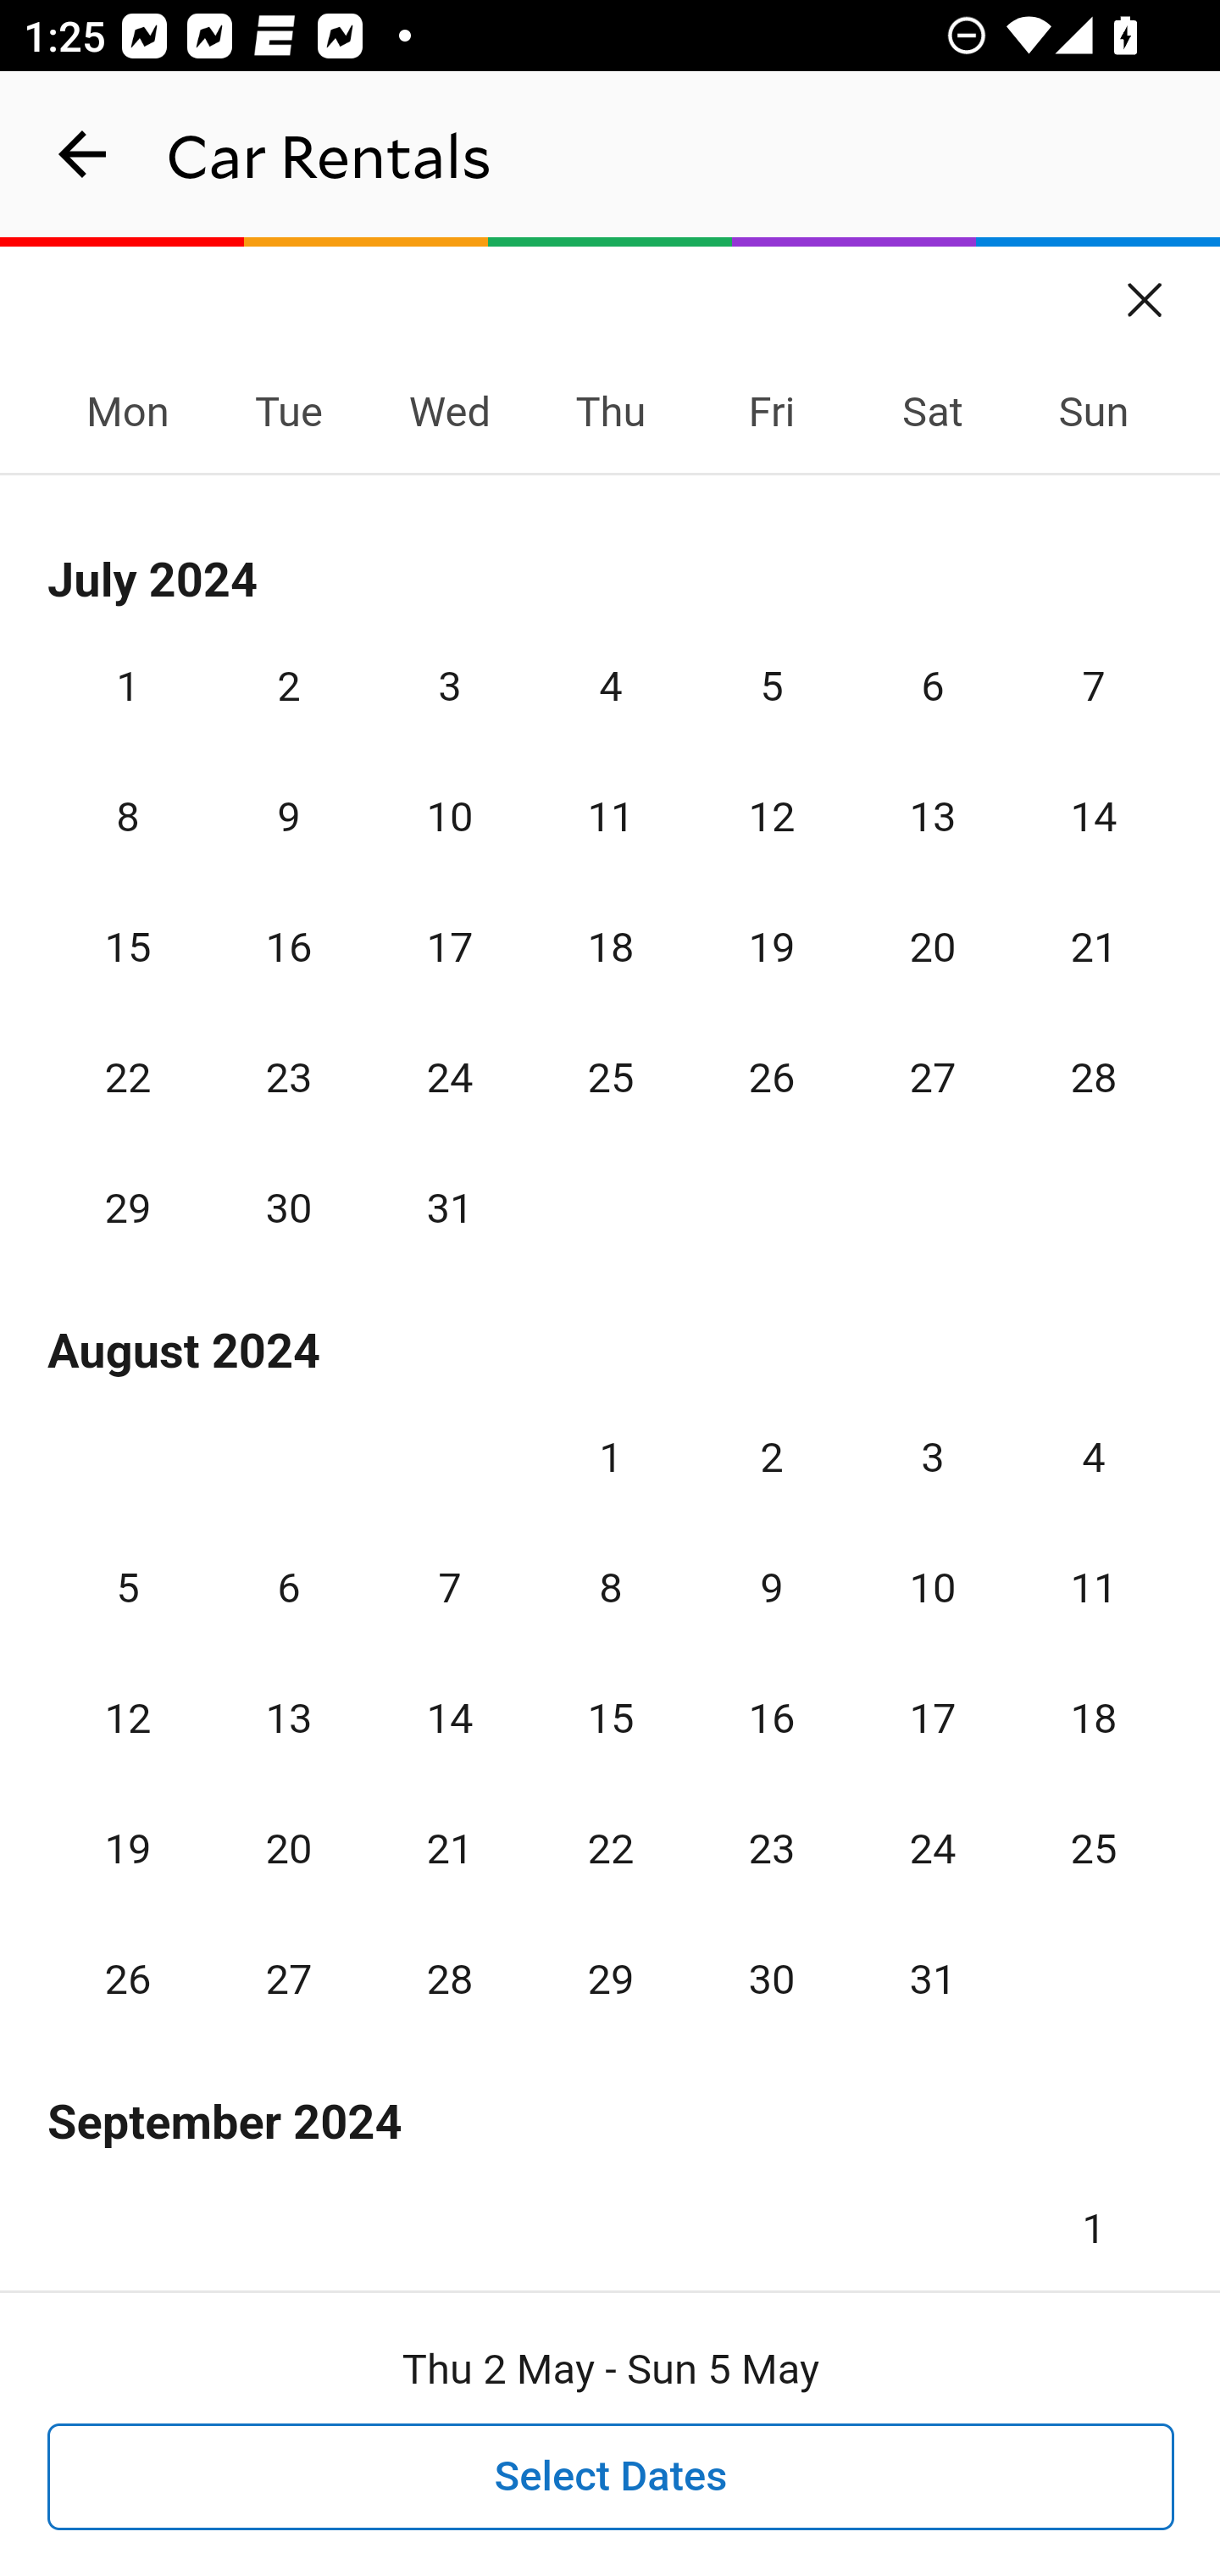  Describe the element at coordinates (932, 686) in the screenshot. I see `6 July 2024` at that location.